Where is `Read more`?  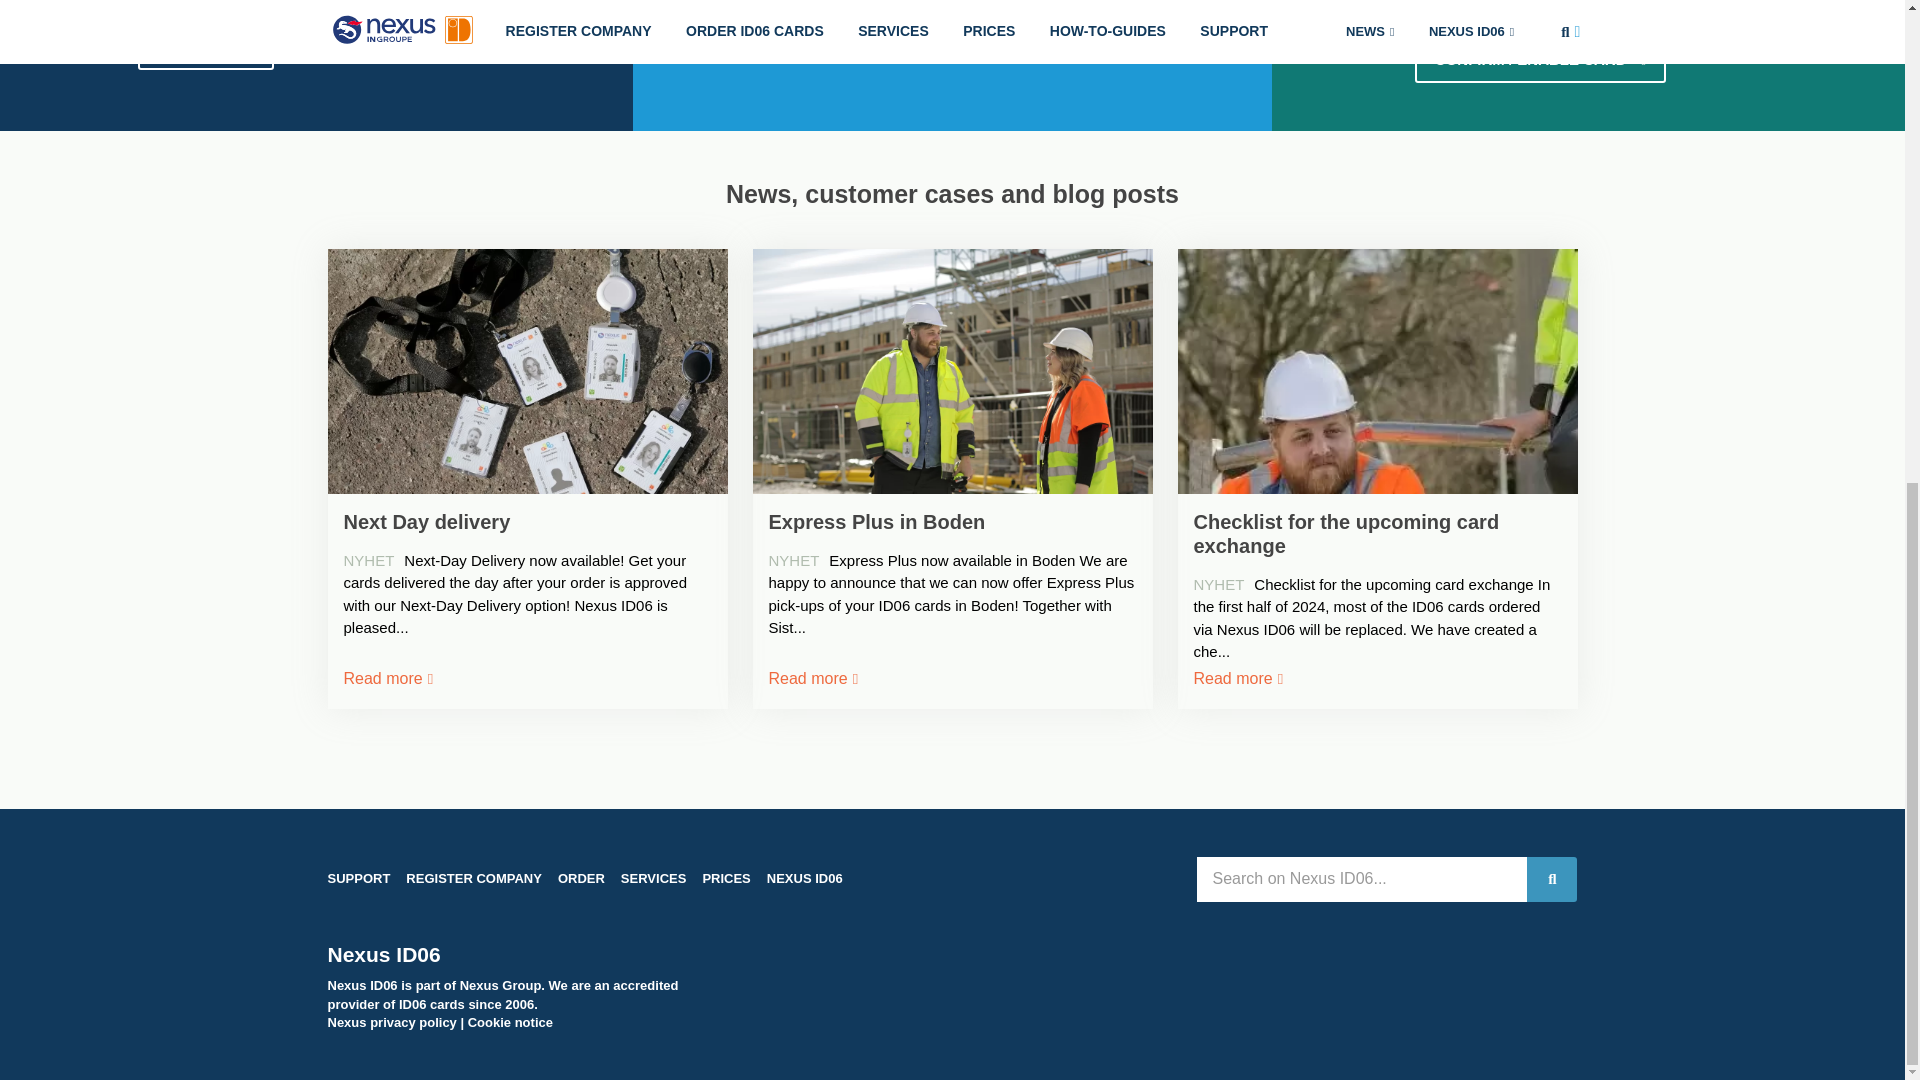
Read more is located at coordinates (810, 678).